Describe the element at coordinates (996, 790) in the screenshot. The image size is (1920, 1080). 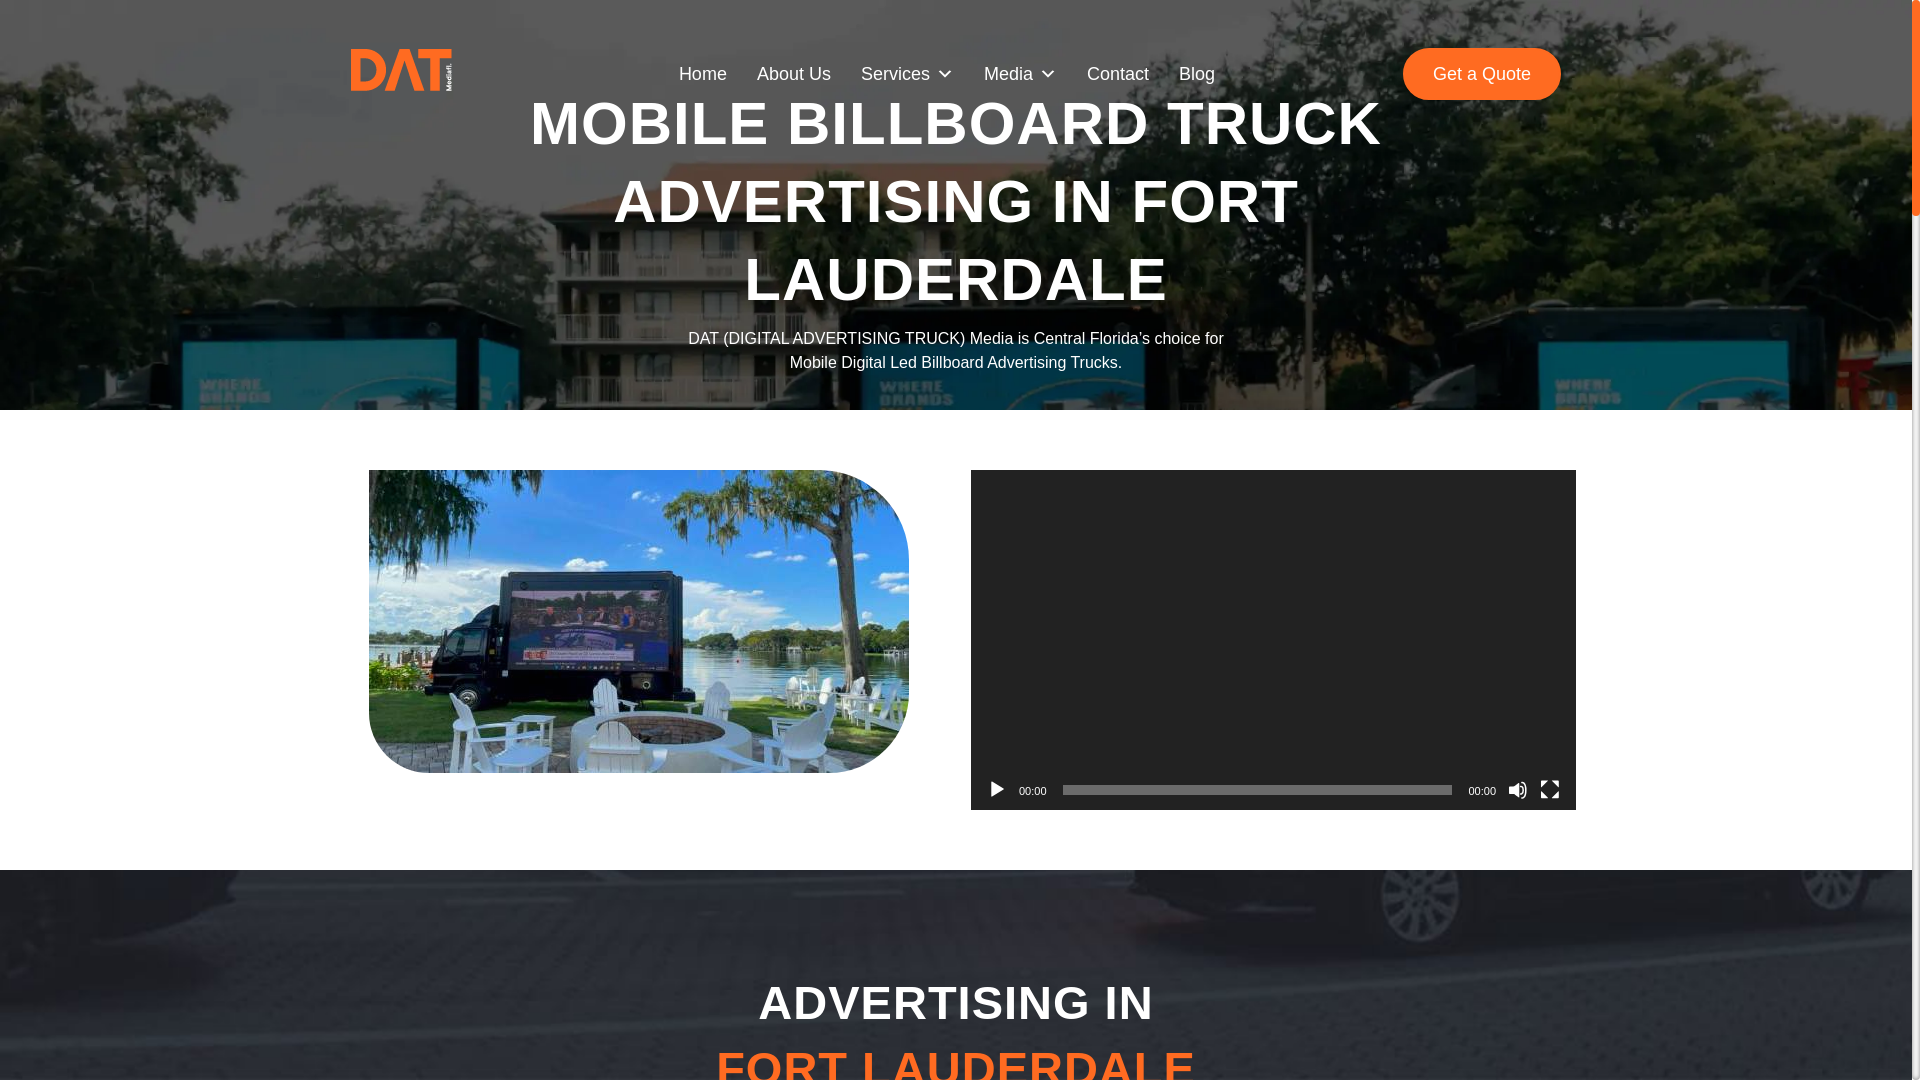
I see `Play` at that location.